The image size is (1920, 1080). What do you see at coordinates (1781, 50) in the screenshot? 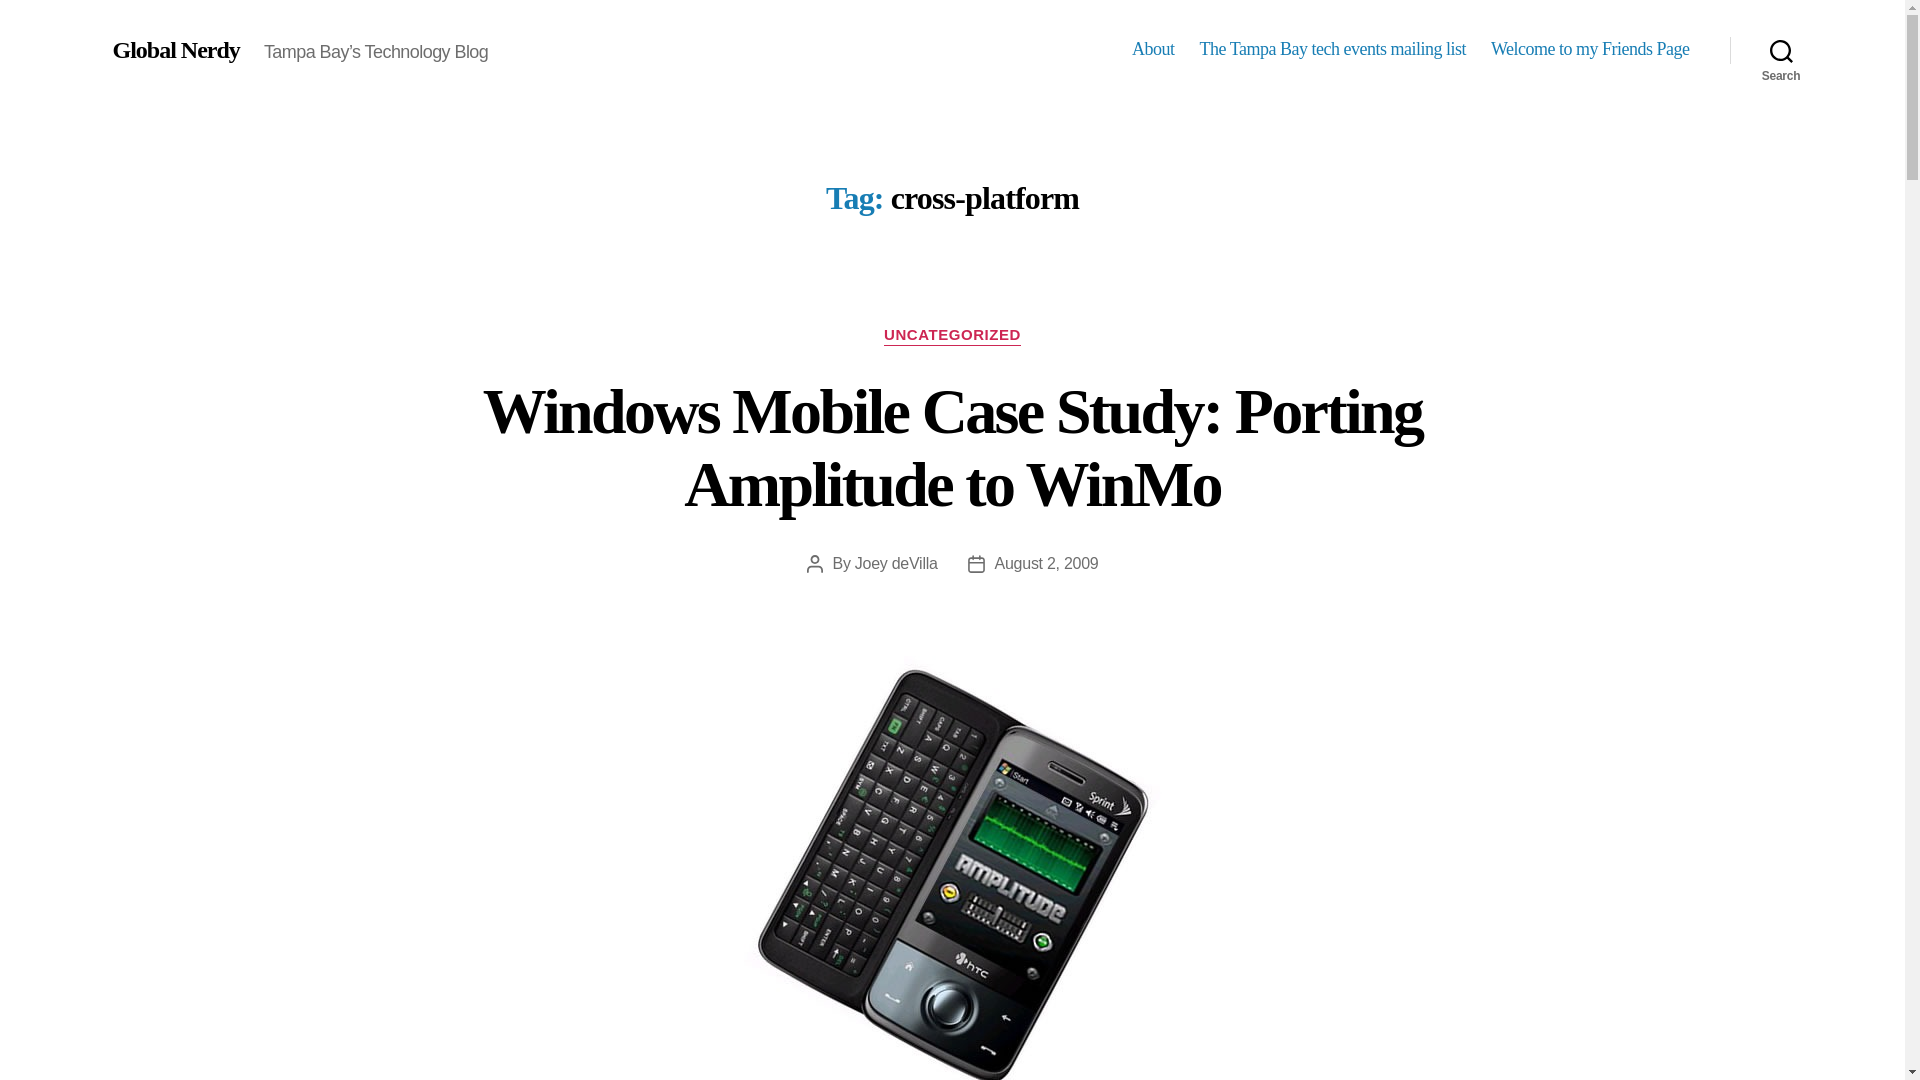
I see `Search` at bounding box center [1781, 50].